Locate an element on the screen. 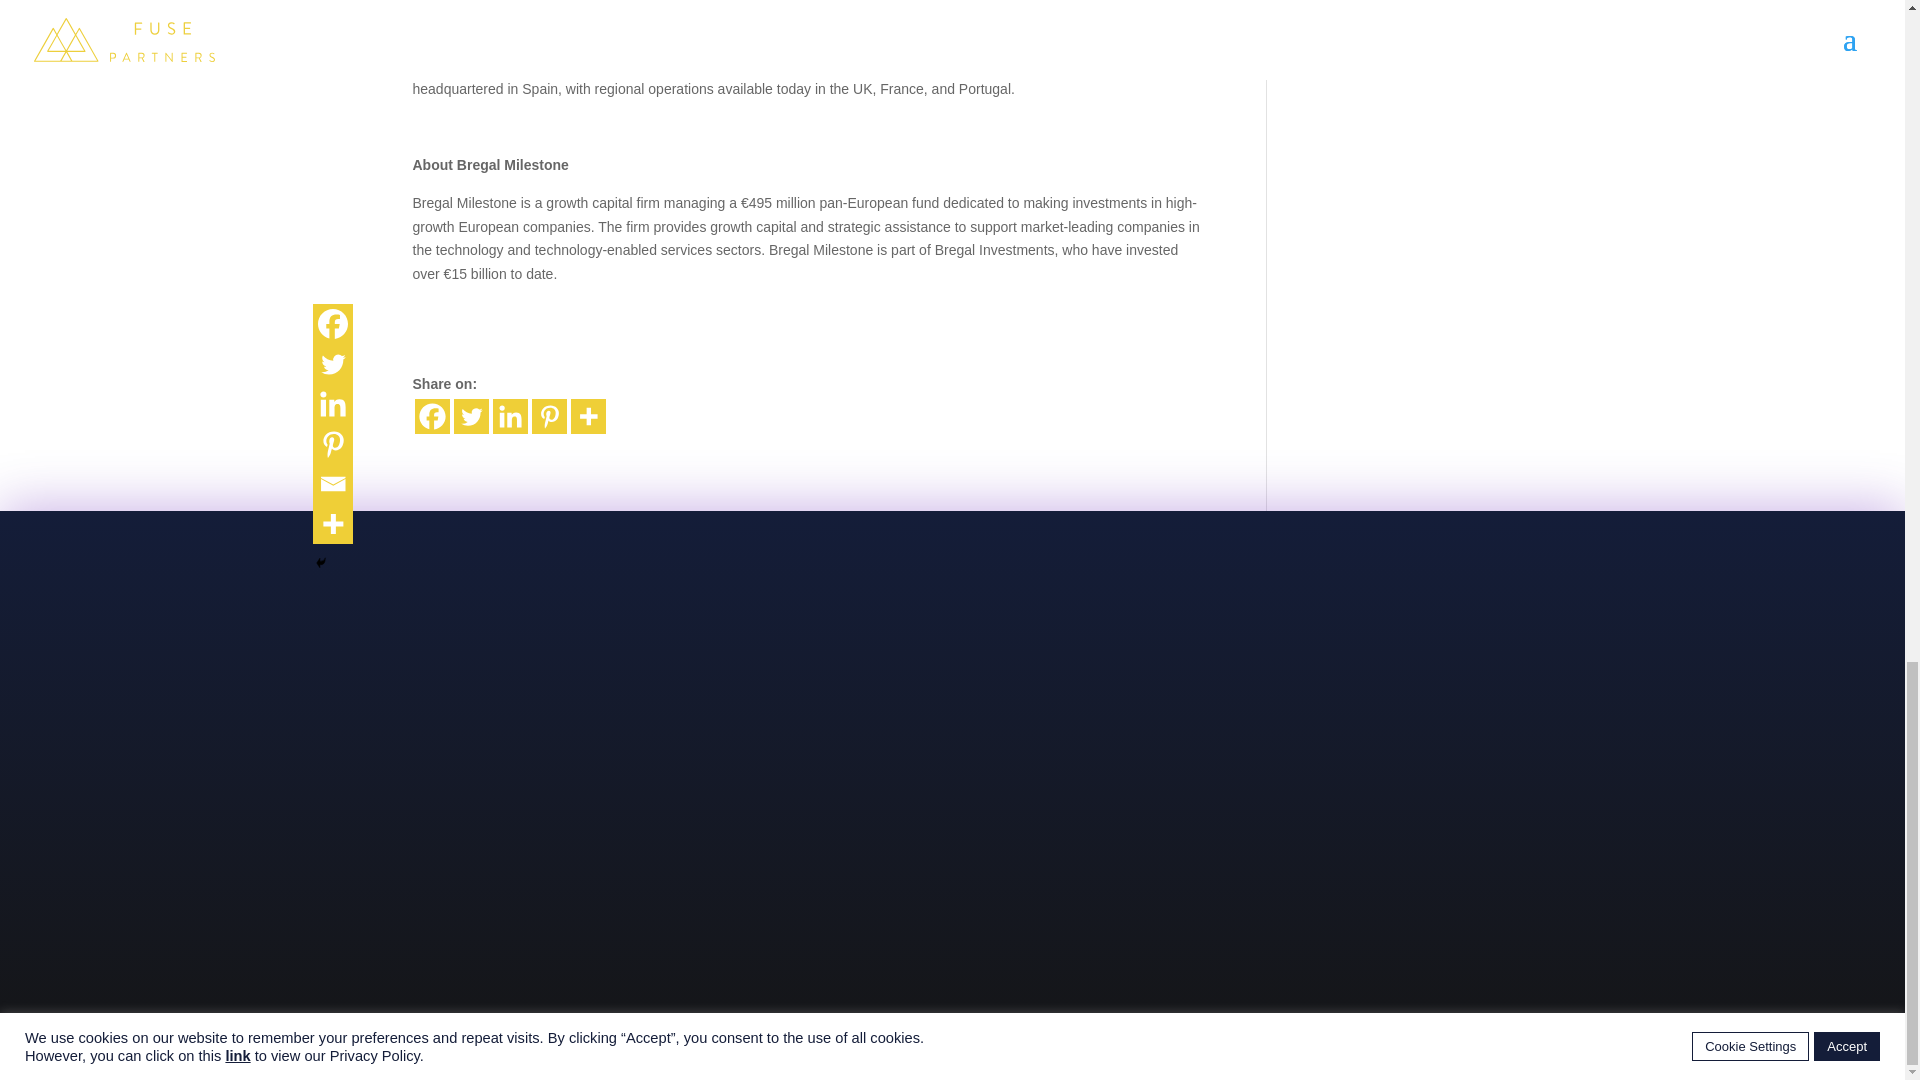 The image size is (1920, 1080). Twitter is located at coordinates (471, 416).